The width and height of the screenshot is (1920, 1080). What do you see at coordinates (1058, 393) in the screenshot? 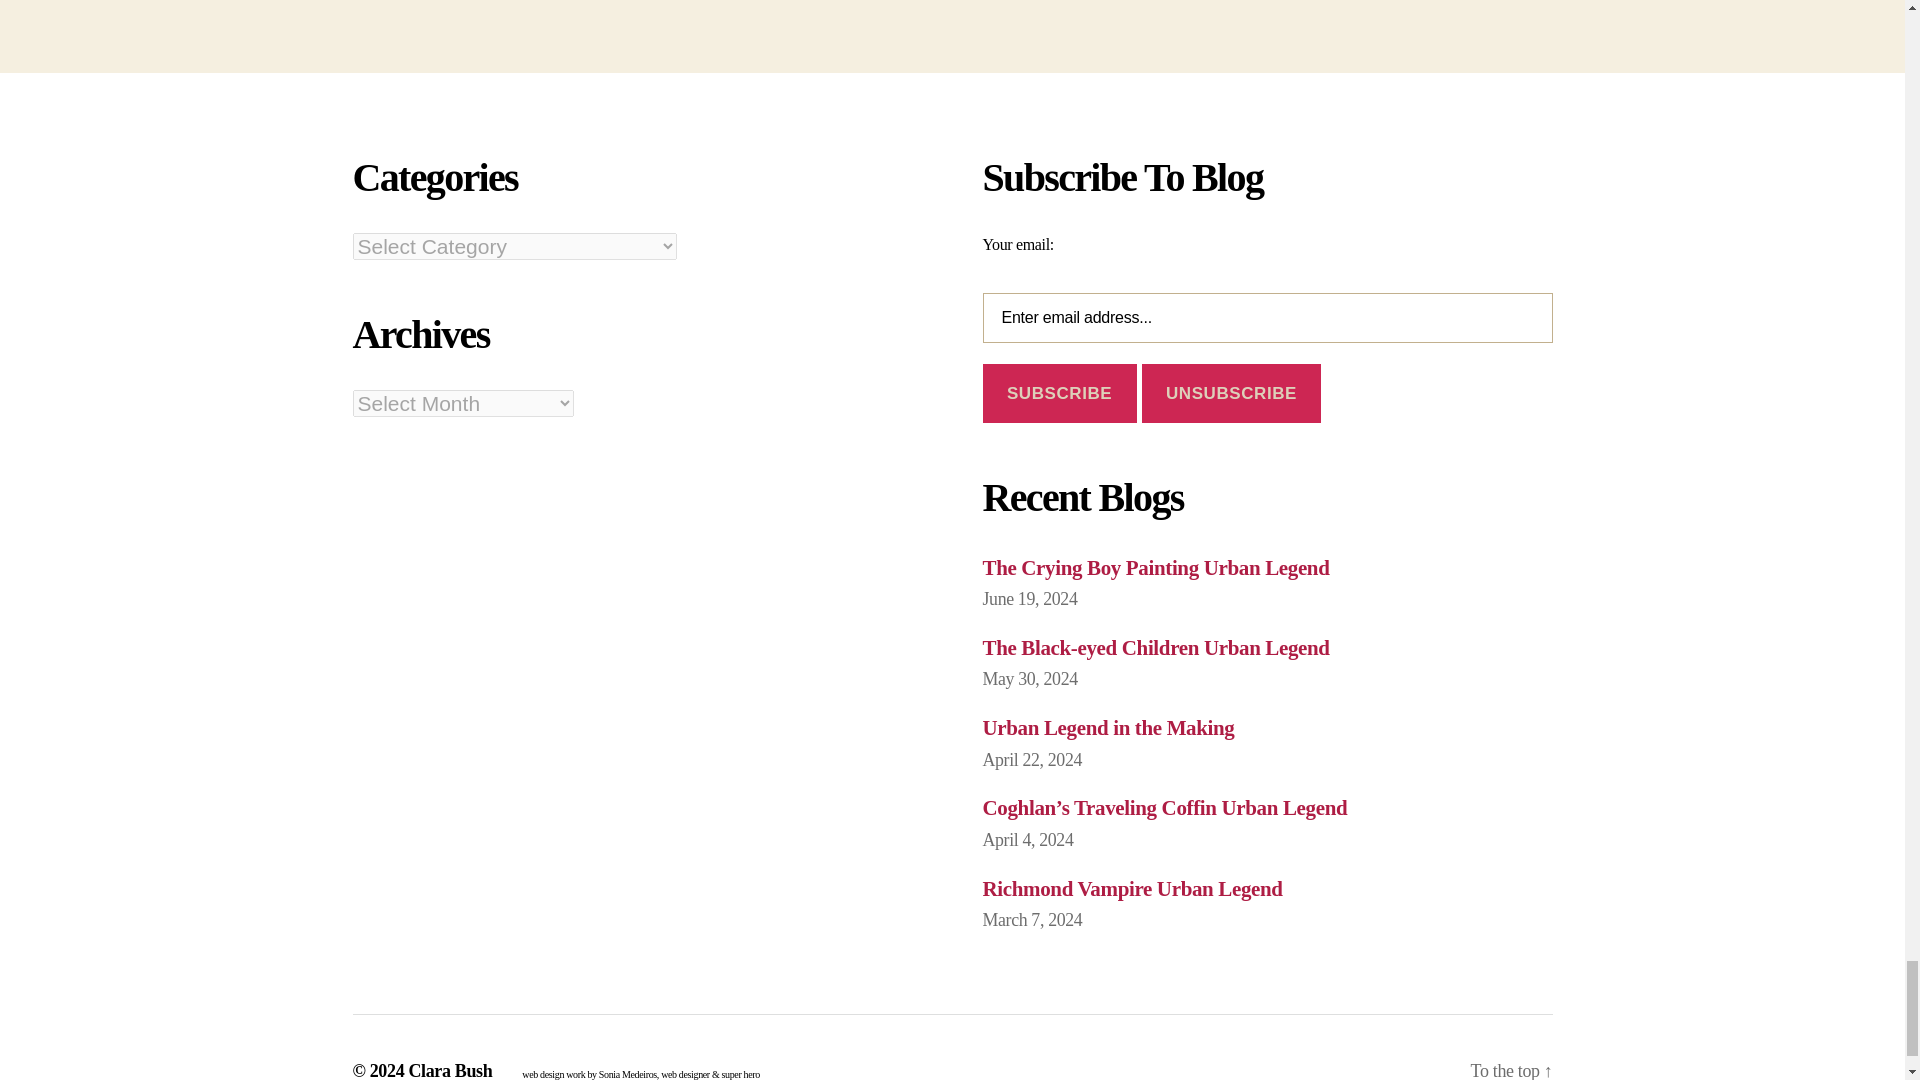
I see `Subscribe` at bounding box center [1058, 393].